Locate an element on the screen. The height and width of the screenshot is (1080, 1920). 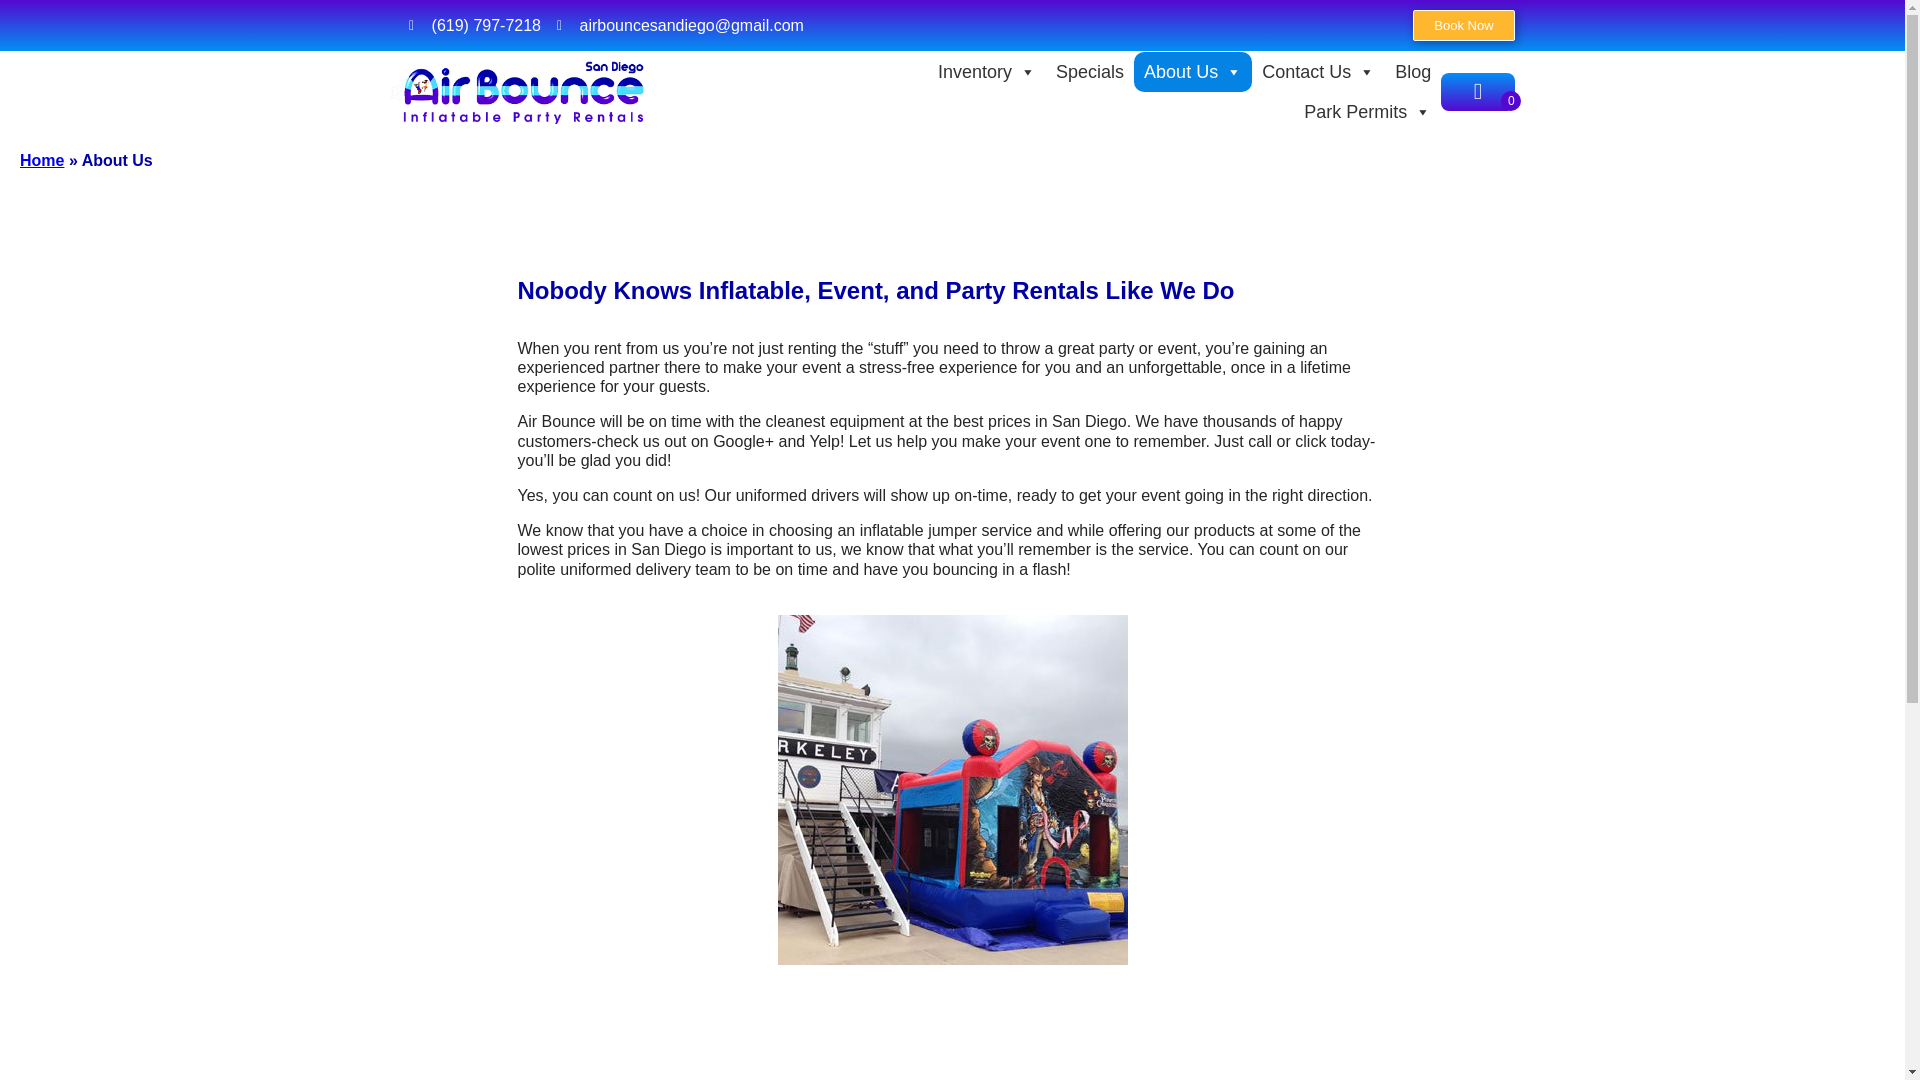
About Us is located at coordinates (1192, 71).